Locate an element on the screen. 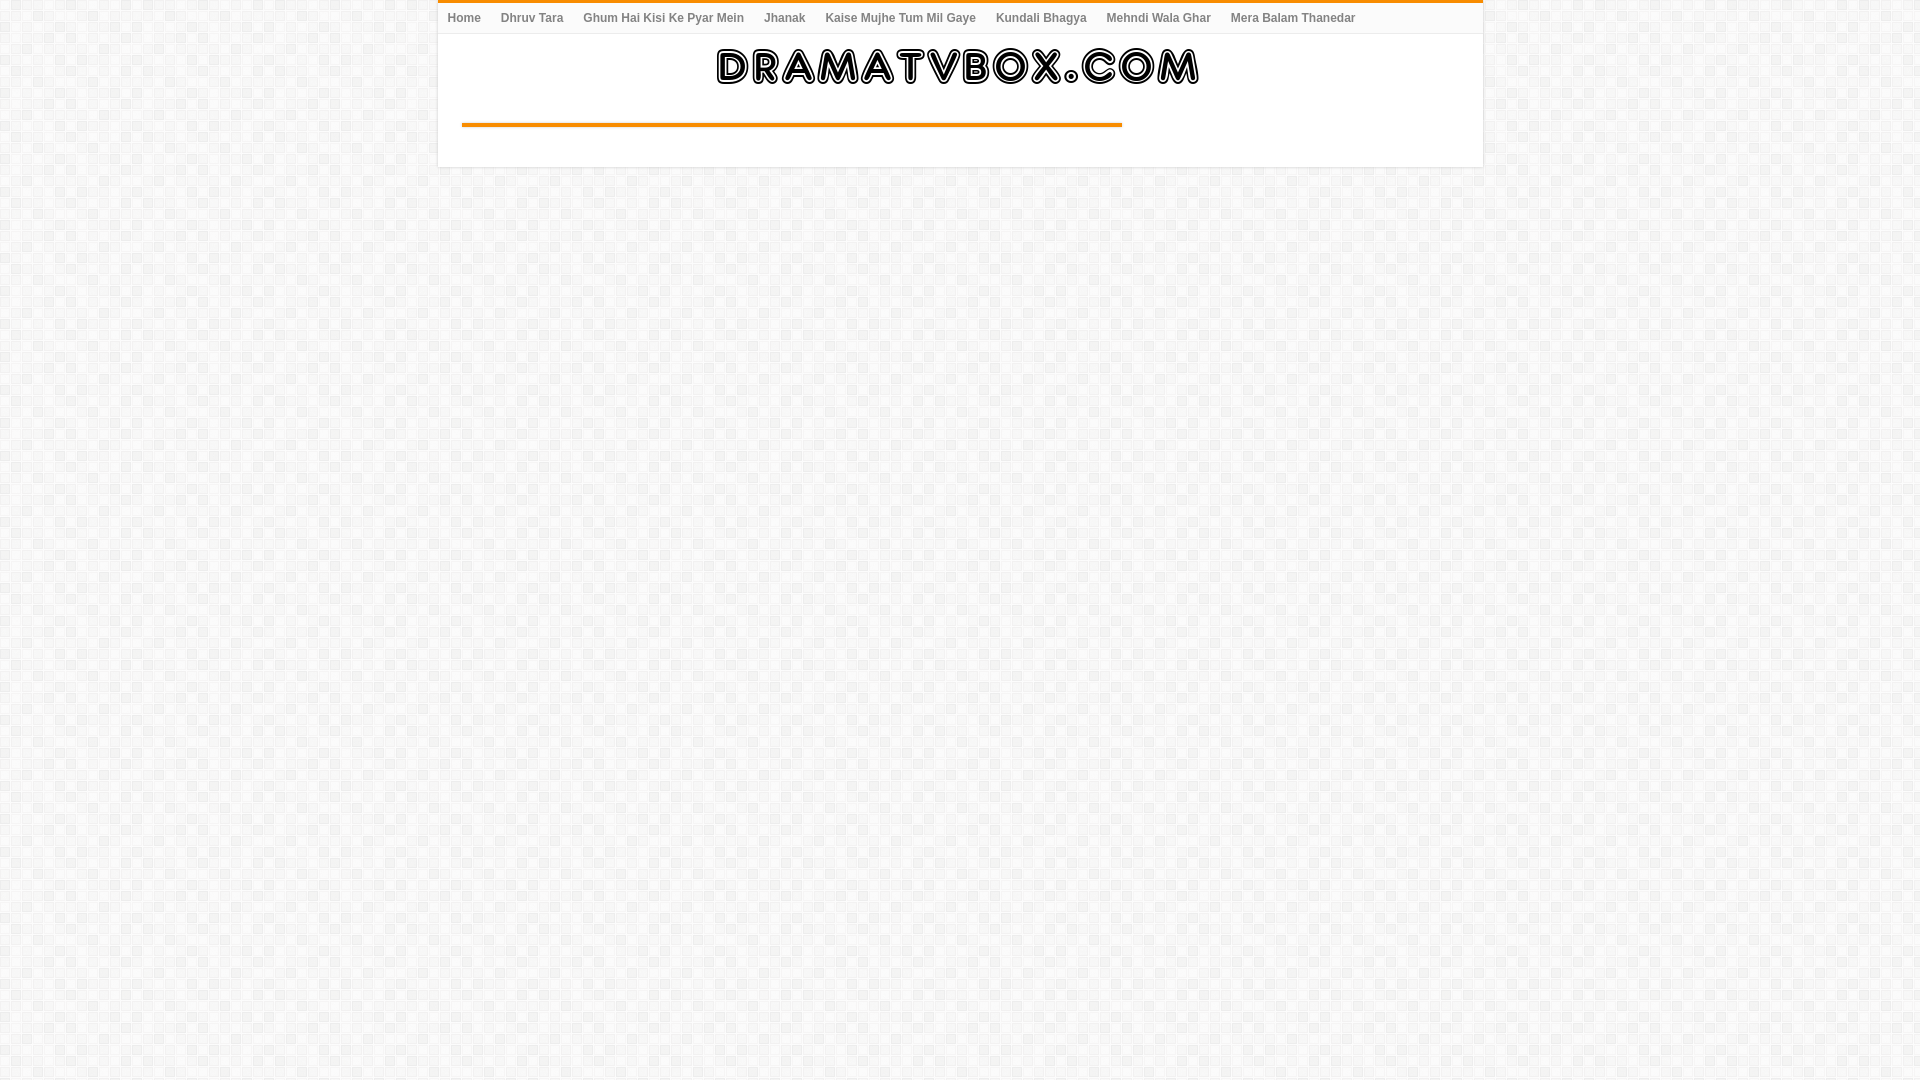 The width and height of the screenshot is (1920, 1080). Kaise Mujhe Tum Mil Gaye is located at coordinates (899, 18).